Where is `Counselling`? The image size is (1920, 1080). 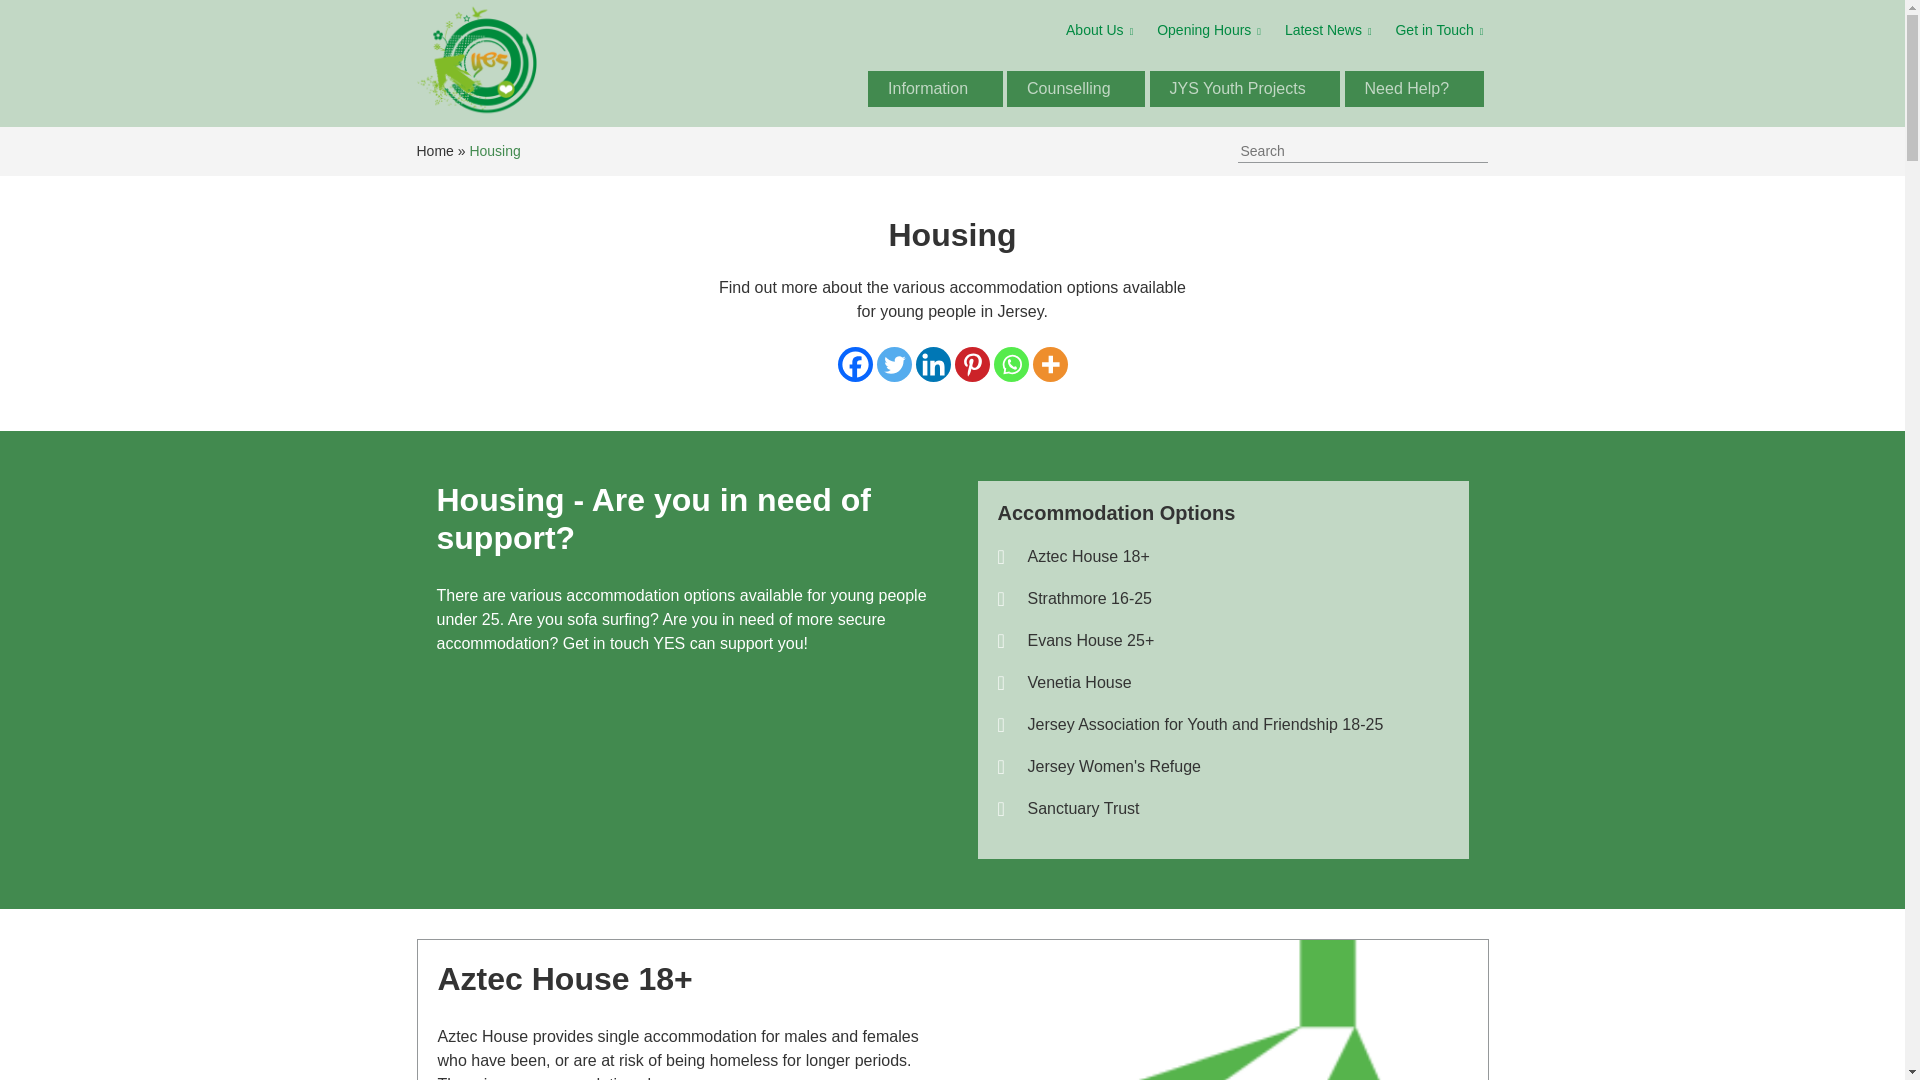
Counselling is located at coordinates (1076, 88).